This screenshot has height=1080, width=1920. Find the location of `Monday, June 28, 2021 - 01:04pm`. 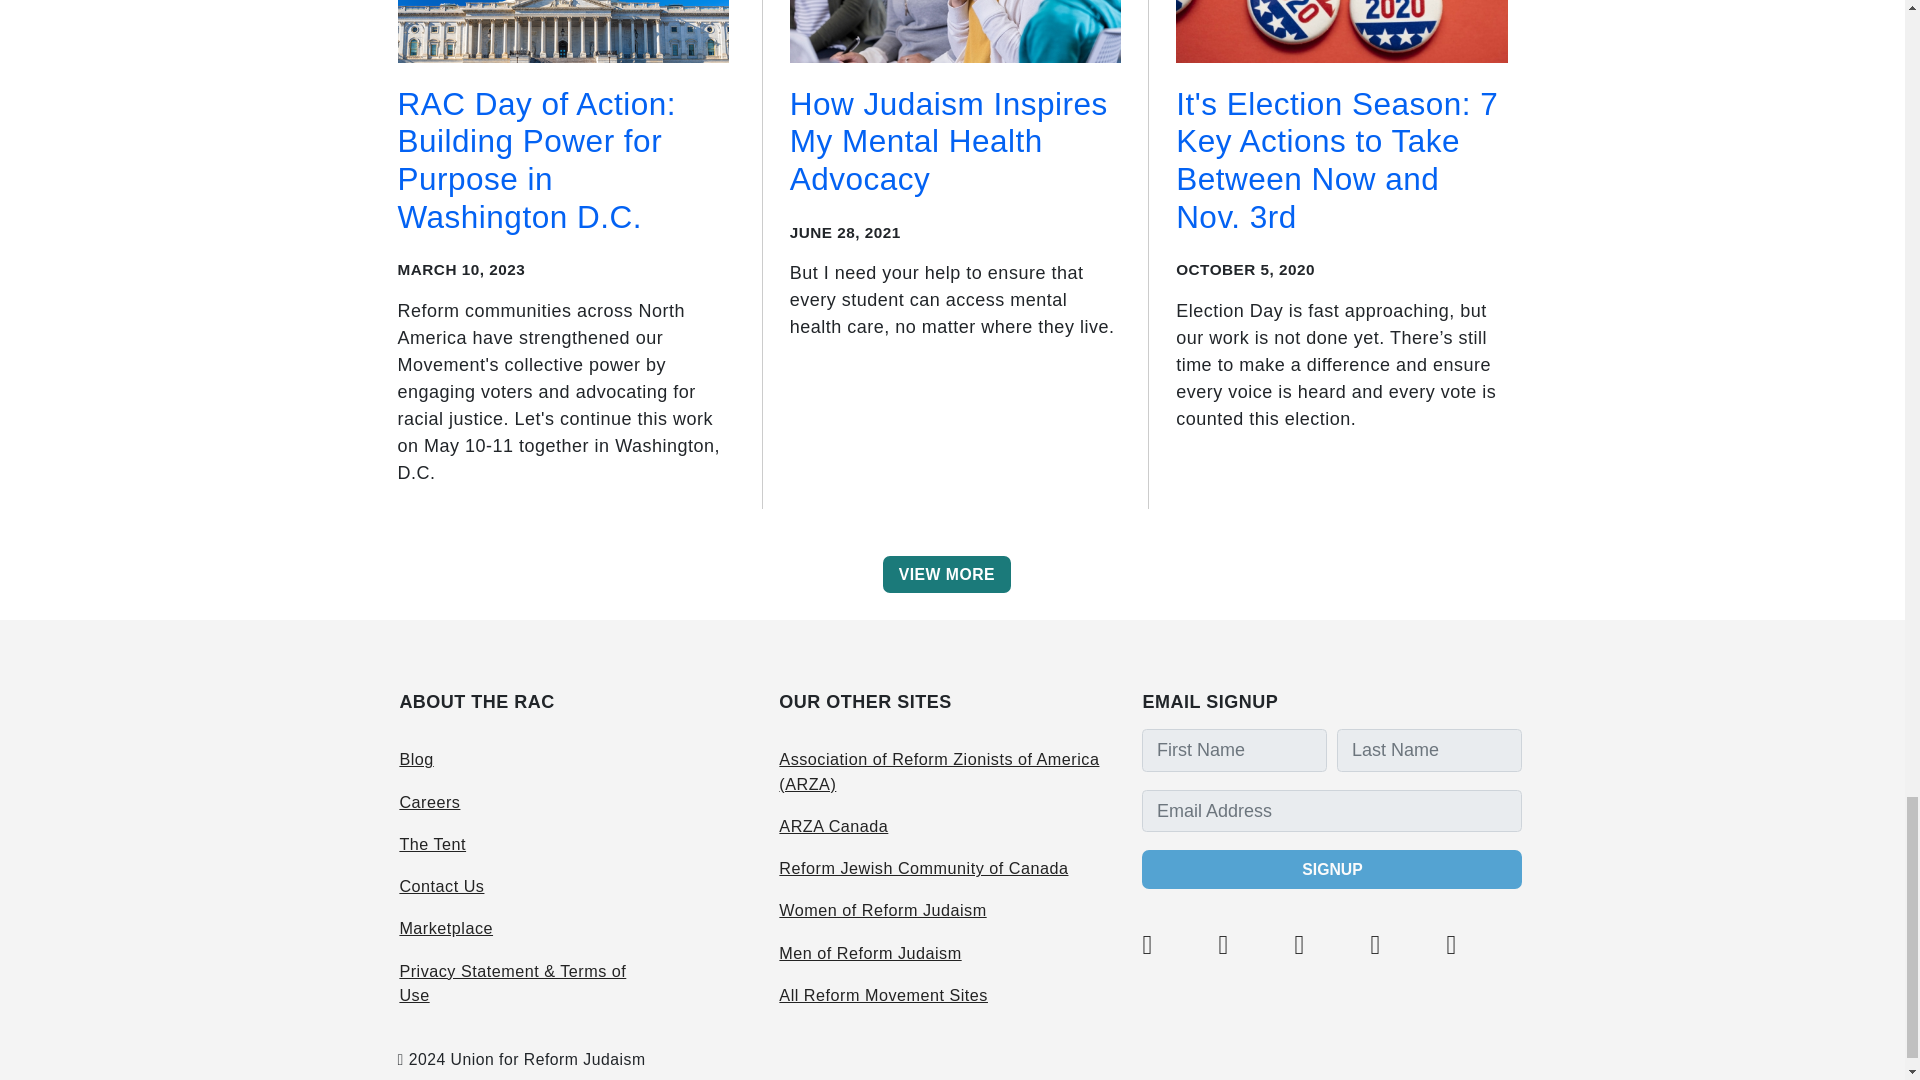

Monday, June 28, 2021 - 01:04pm is located at coordinates (844, 232).